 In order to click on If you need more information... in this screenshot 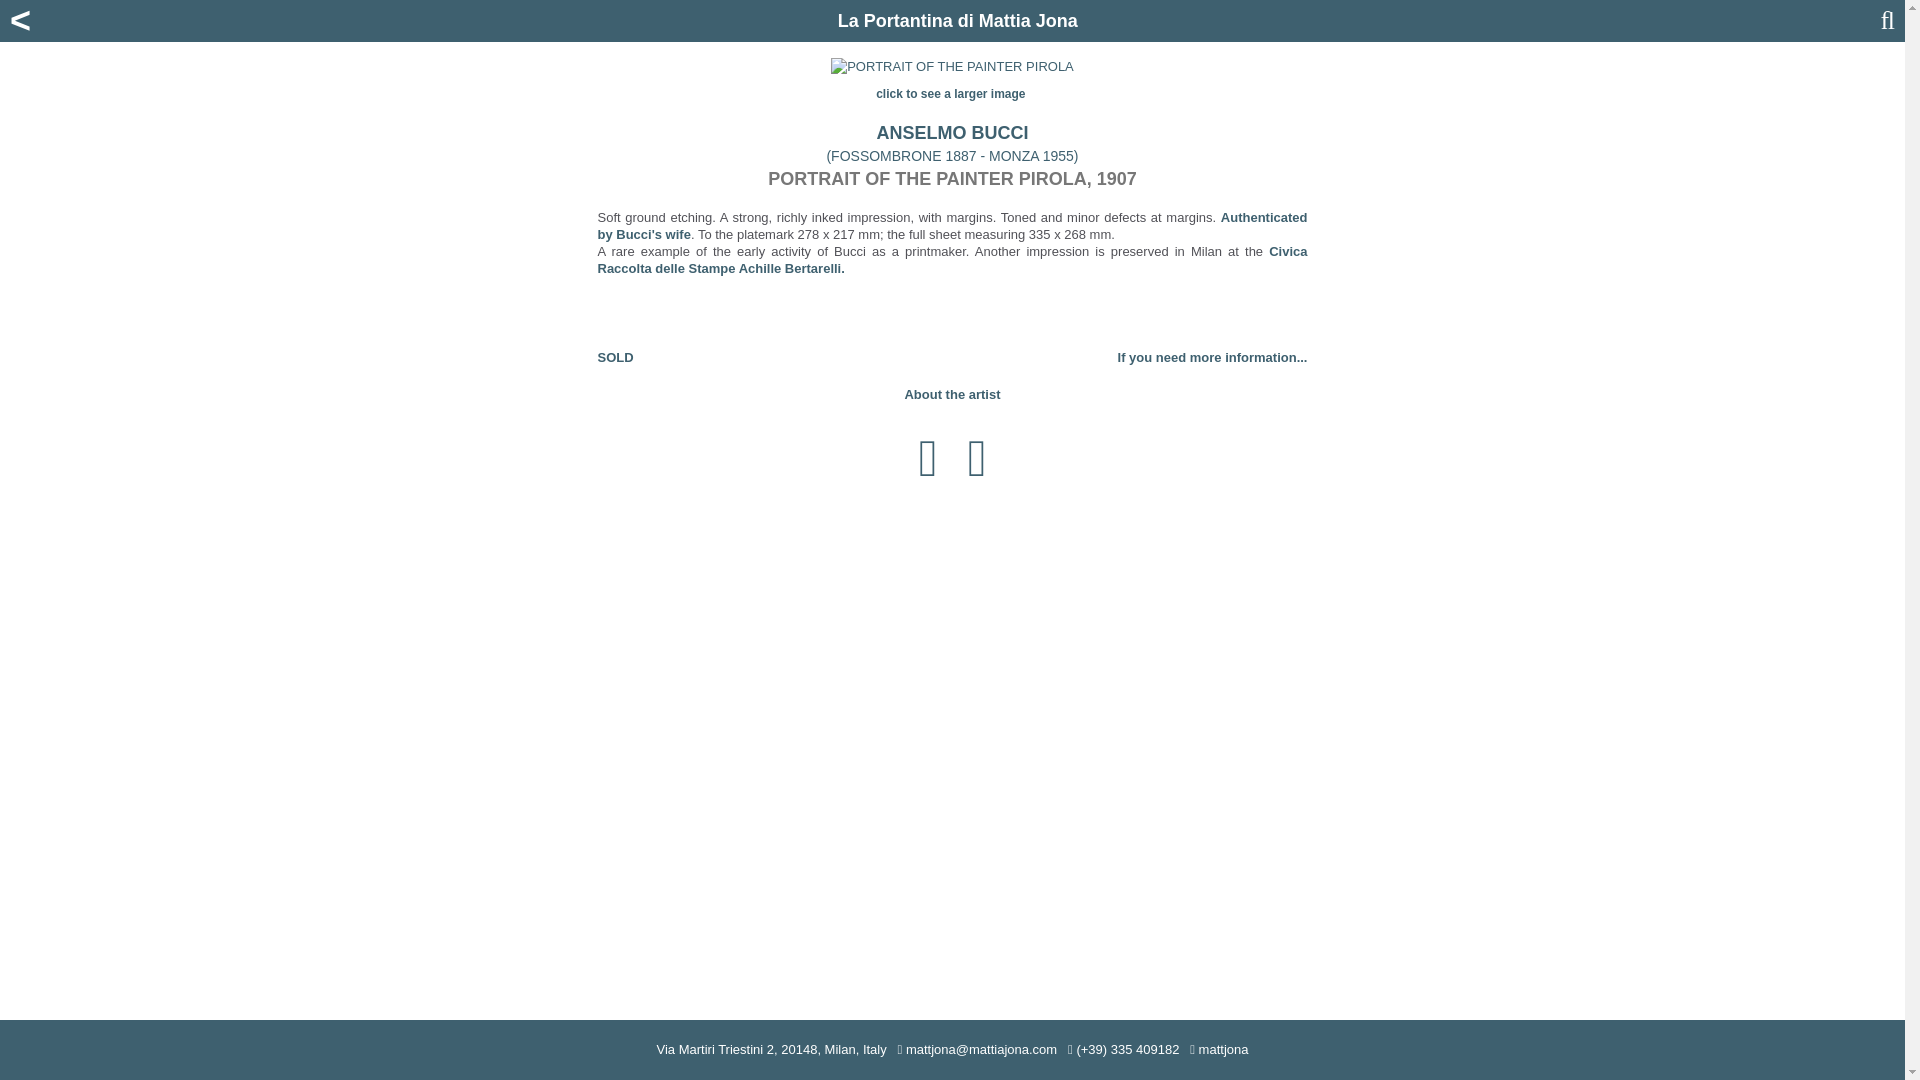, I will do `click(1212, 357)`.